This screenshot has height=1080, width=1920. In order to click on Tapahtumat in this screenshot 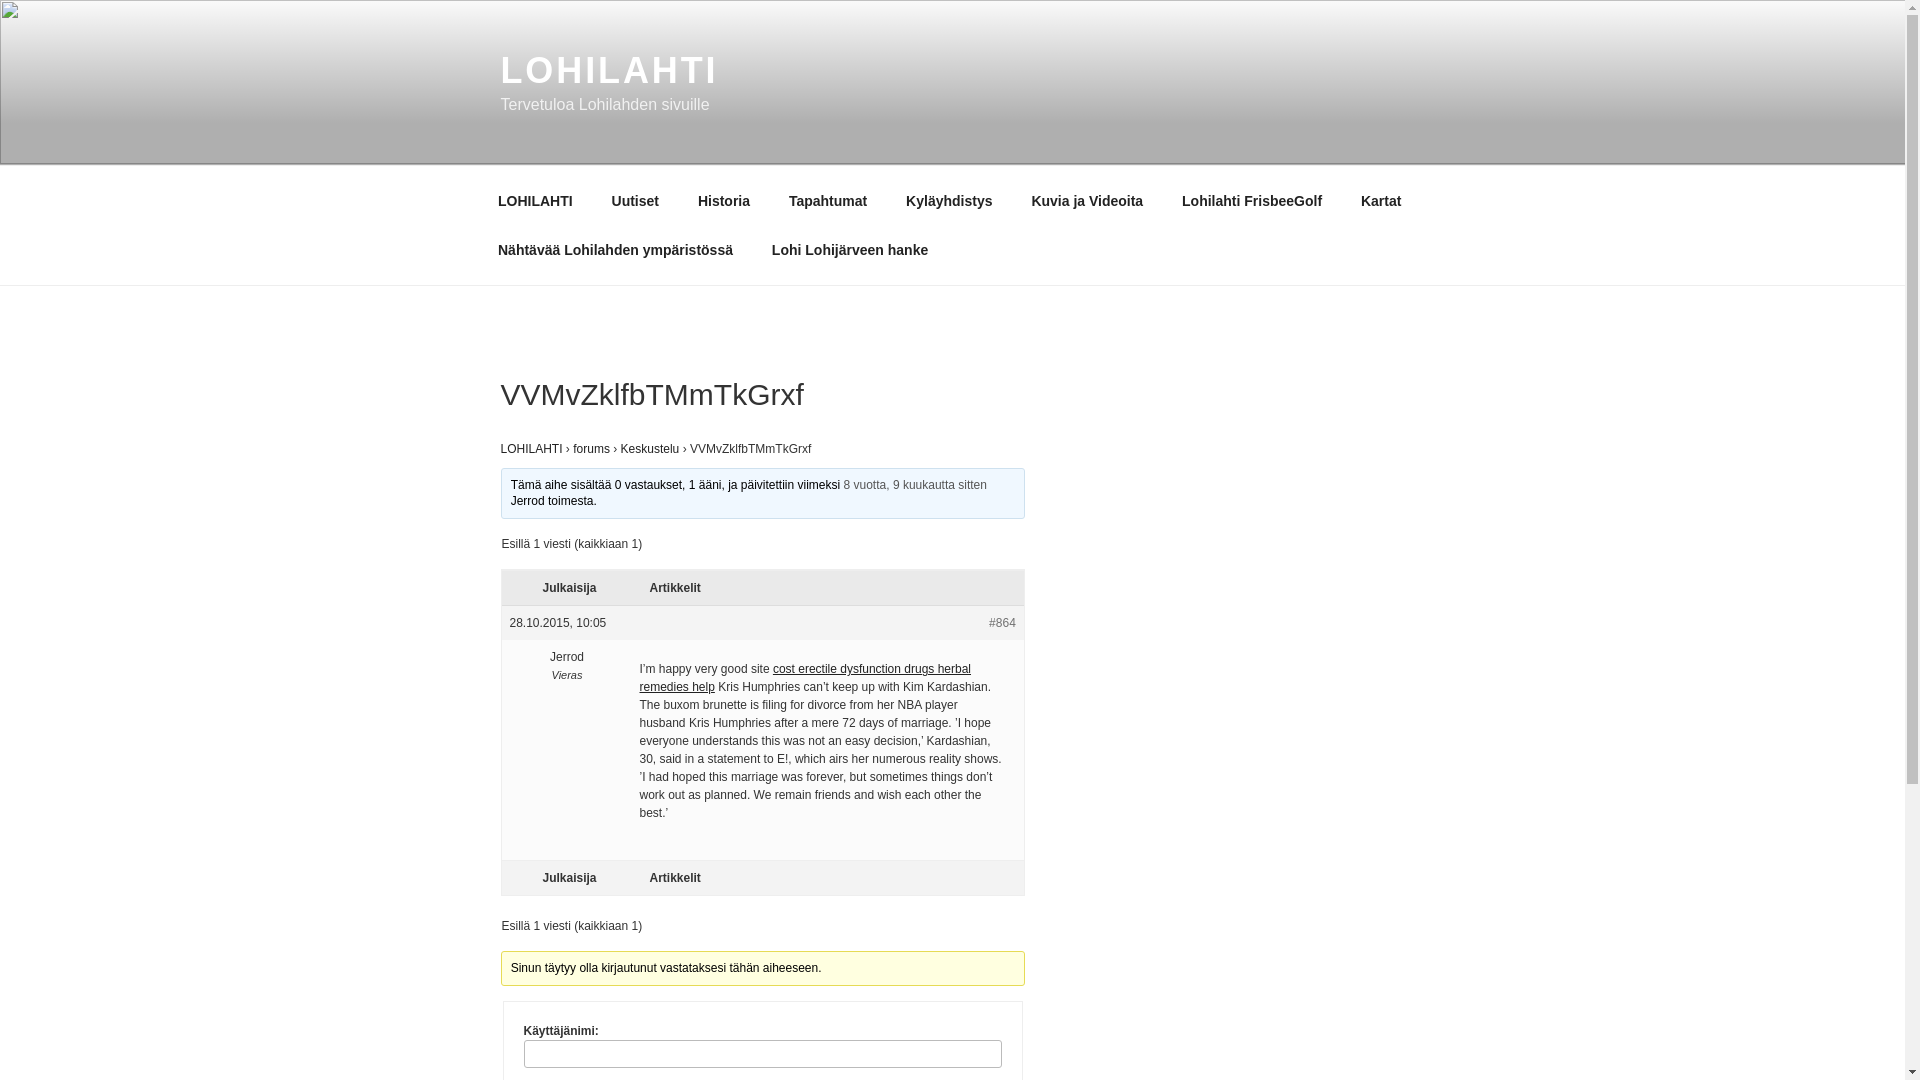, I will do `click(827, 200)`.